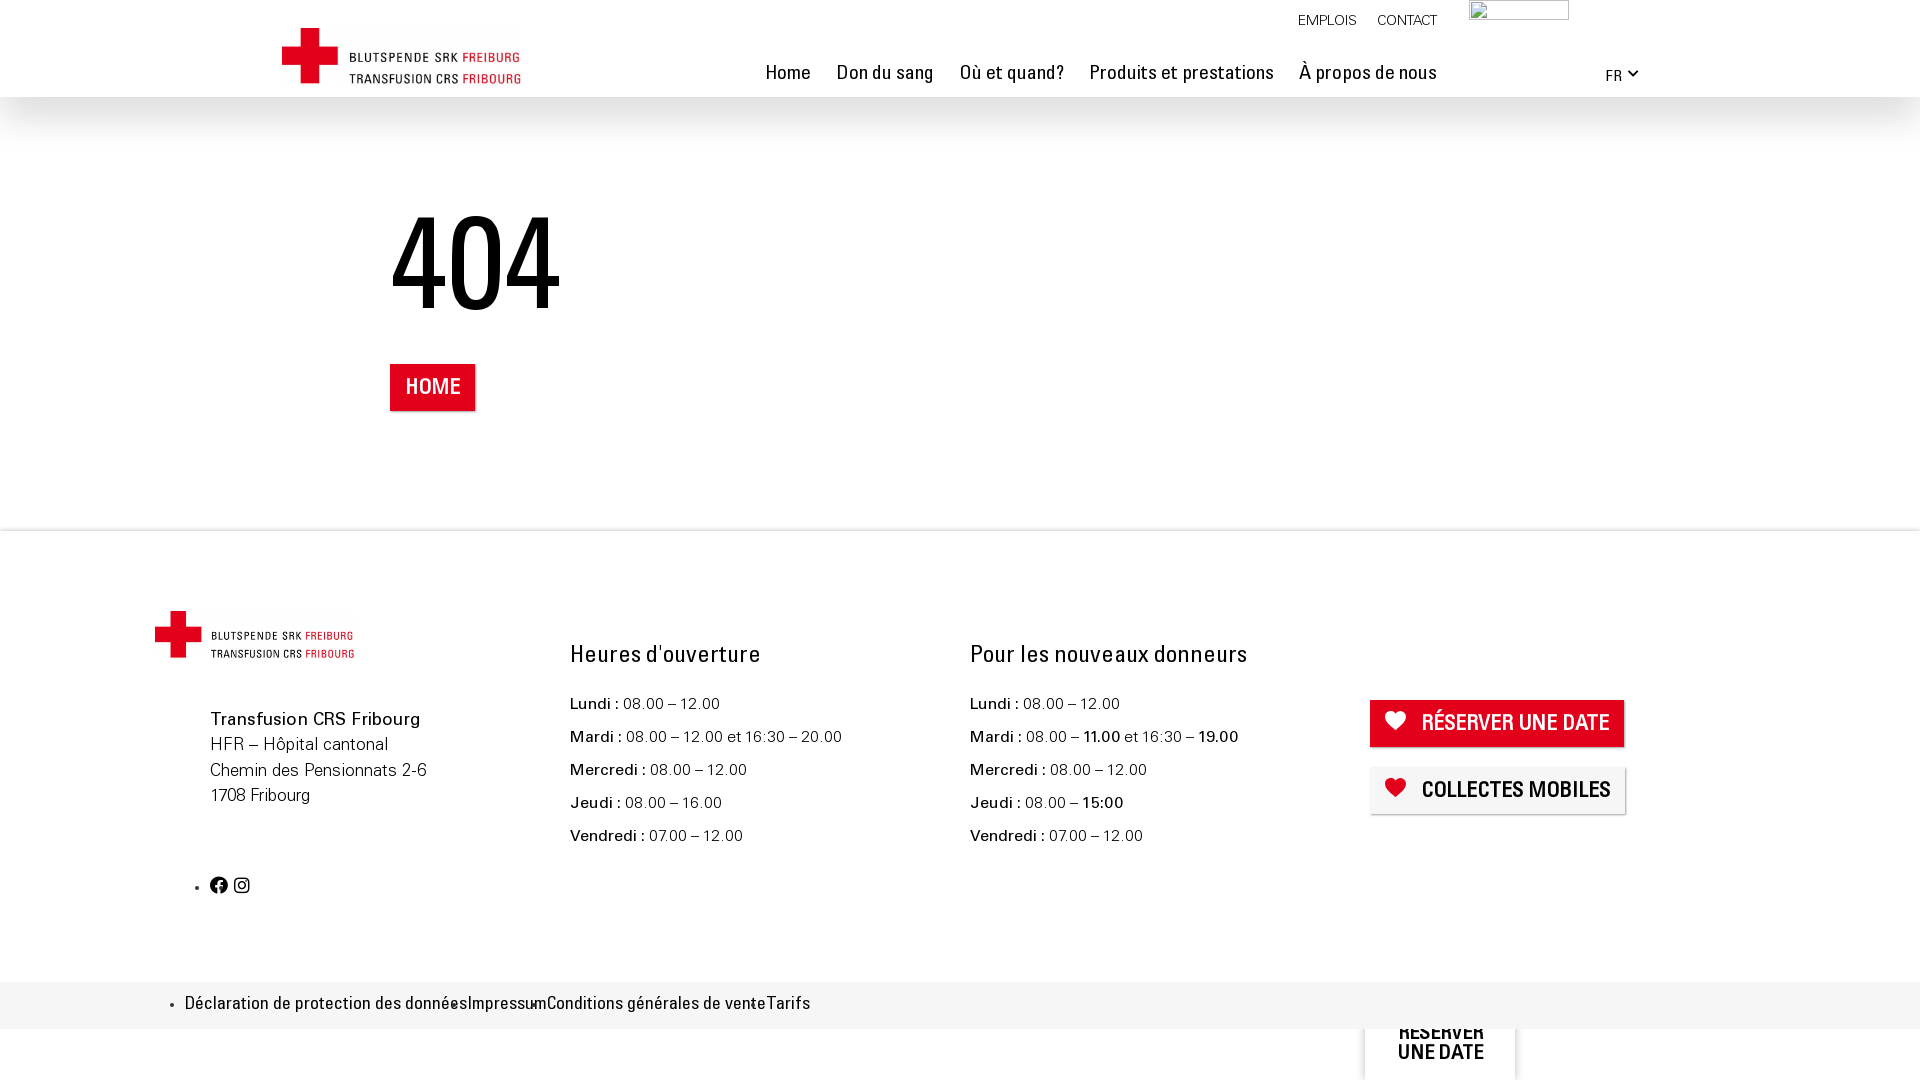  Describe the element at coordinates (432, 388) in the screenshot. I see `HOME` at that location.